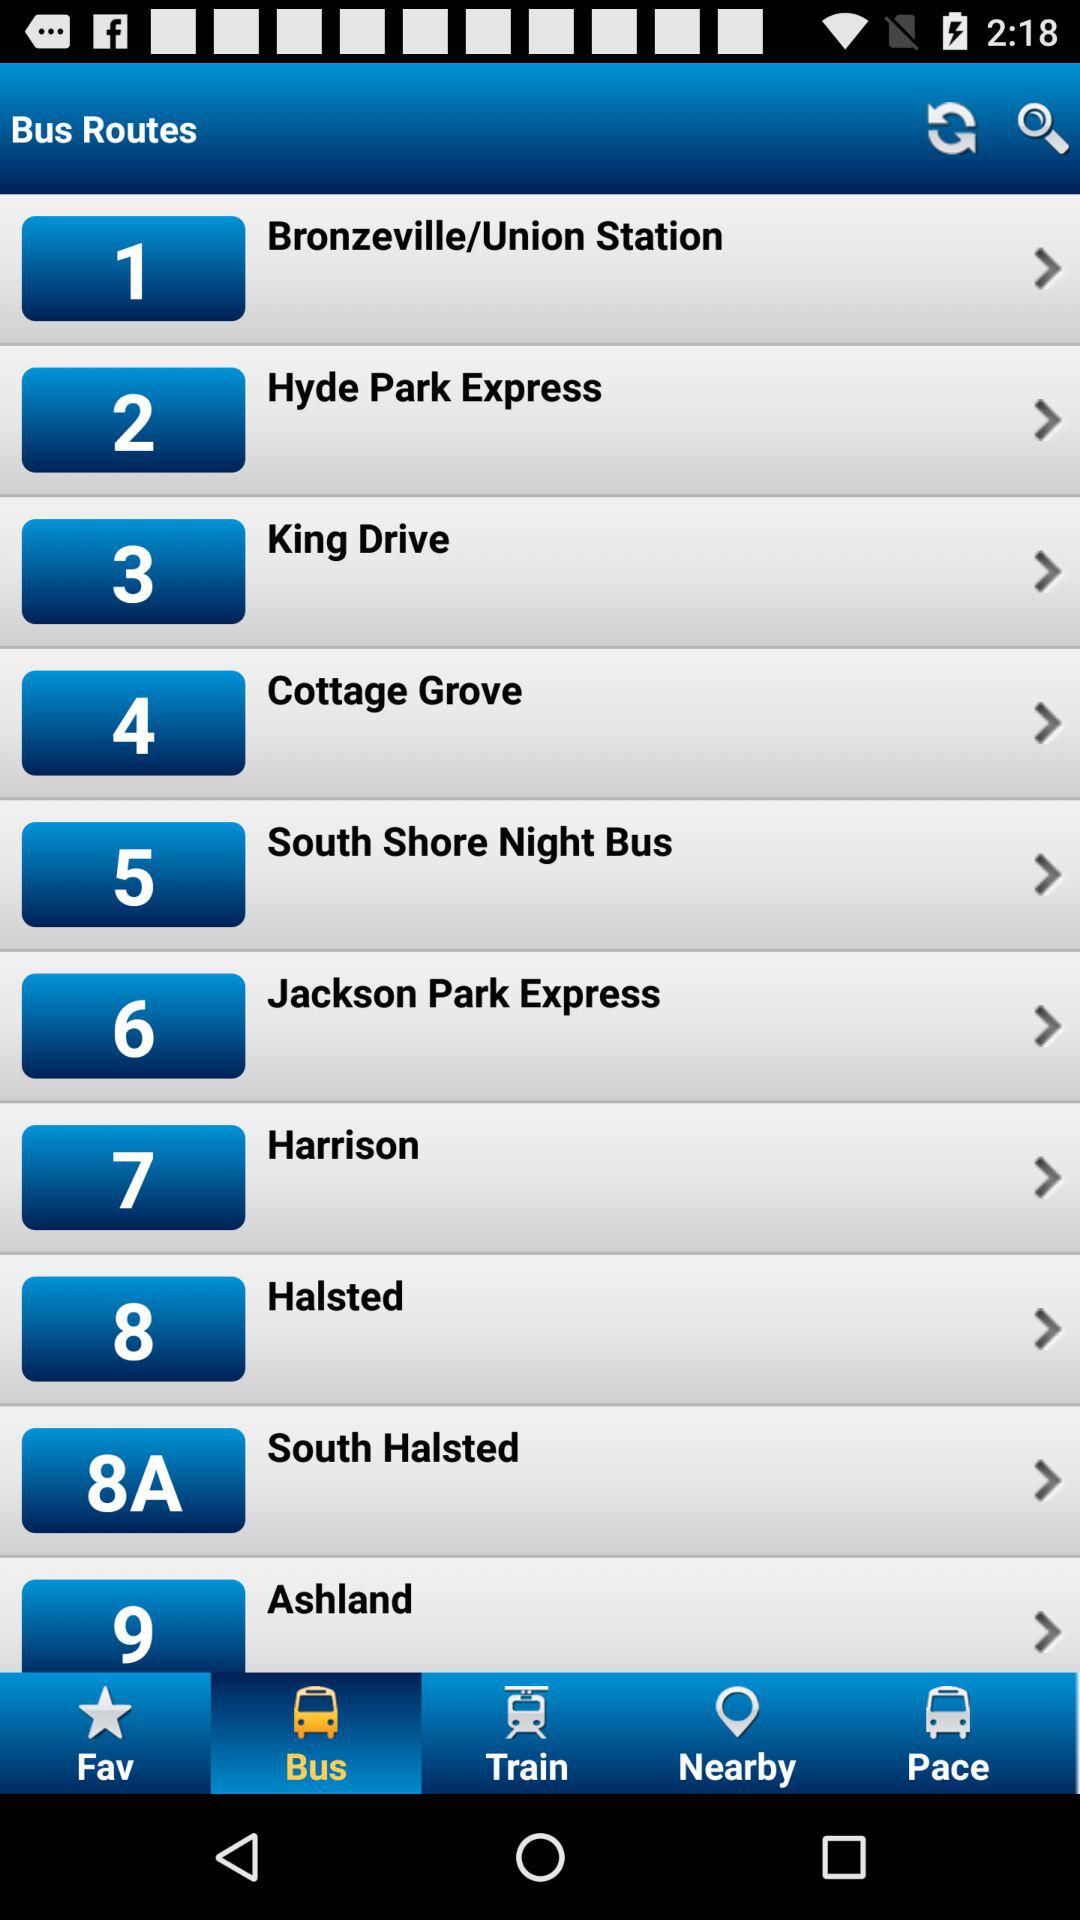 This screenshot has height=1920, width=1080. What do you see at coordinates (1045, 1328) in the screenshot?
I see `turn off item next to halsted app` at bounding box center [1045, 1328].